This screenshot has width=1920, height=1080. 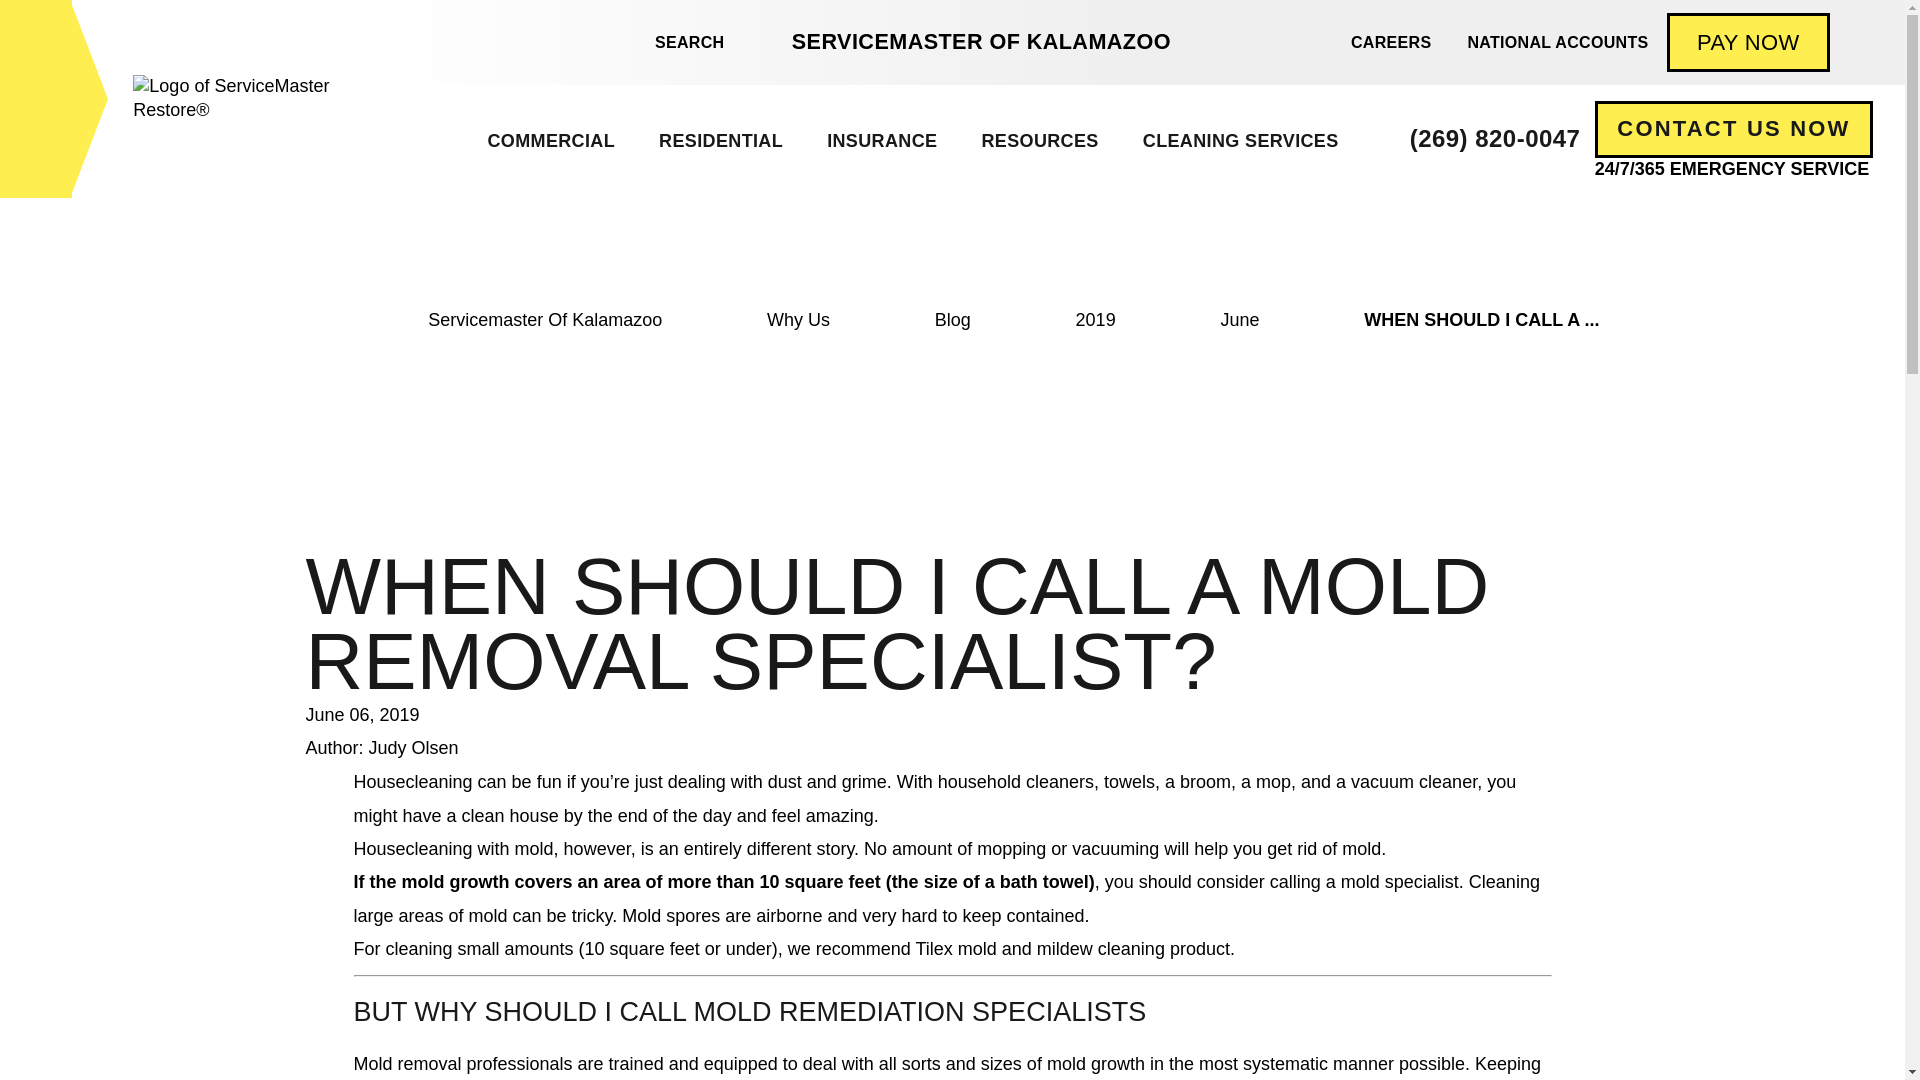 I want to click on RESIDENTIAL, so click(x=720, y=141).